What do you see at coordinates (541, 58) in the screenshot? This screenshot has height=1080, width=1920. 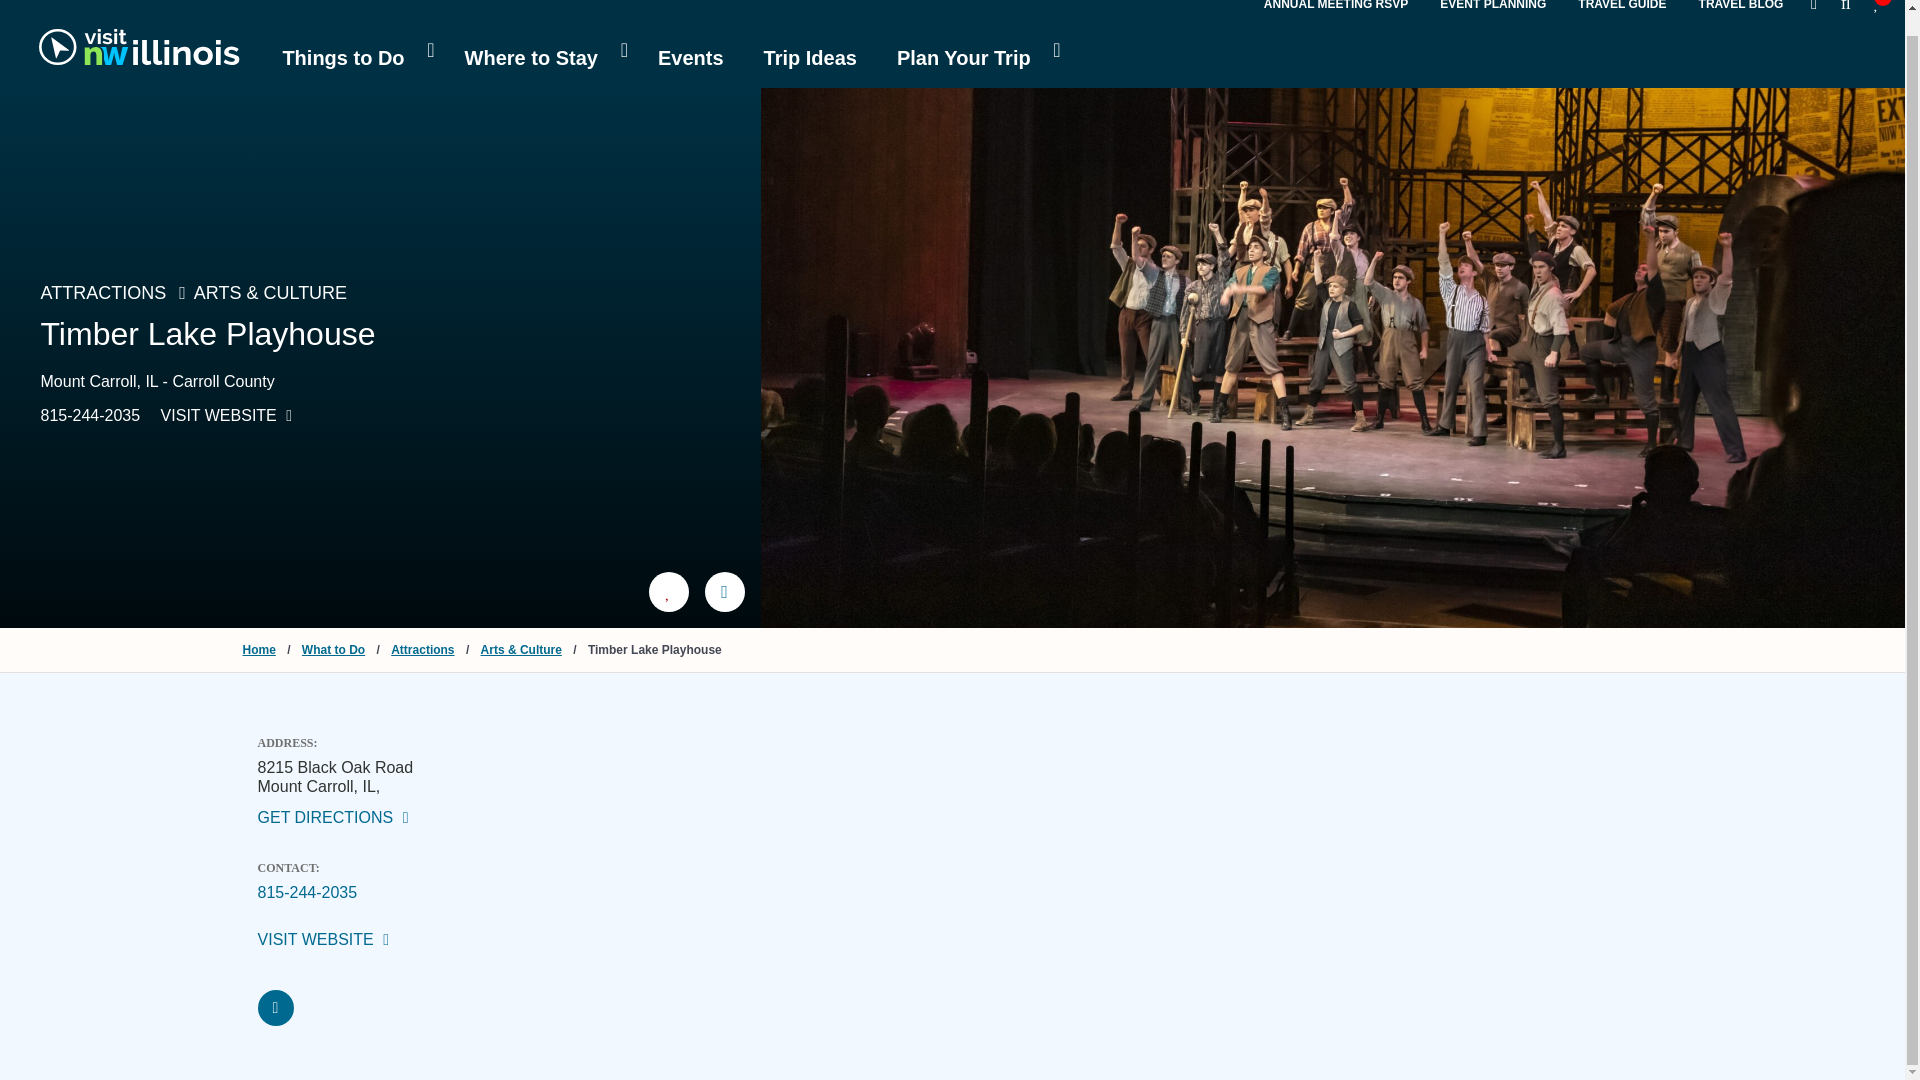 I see `Where to Stay` at bounding box center [541, 58].